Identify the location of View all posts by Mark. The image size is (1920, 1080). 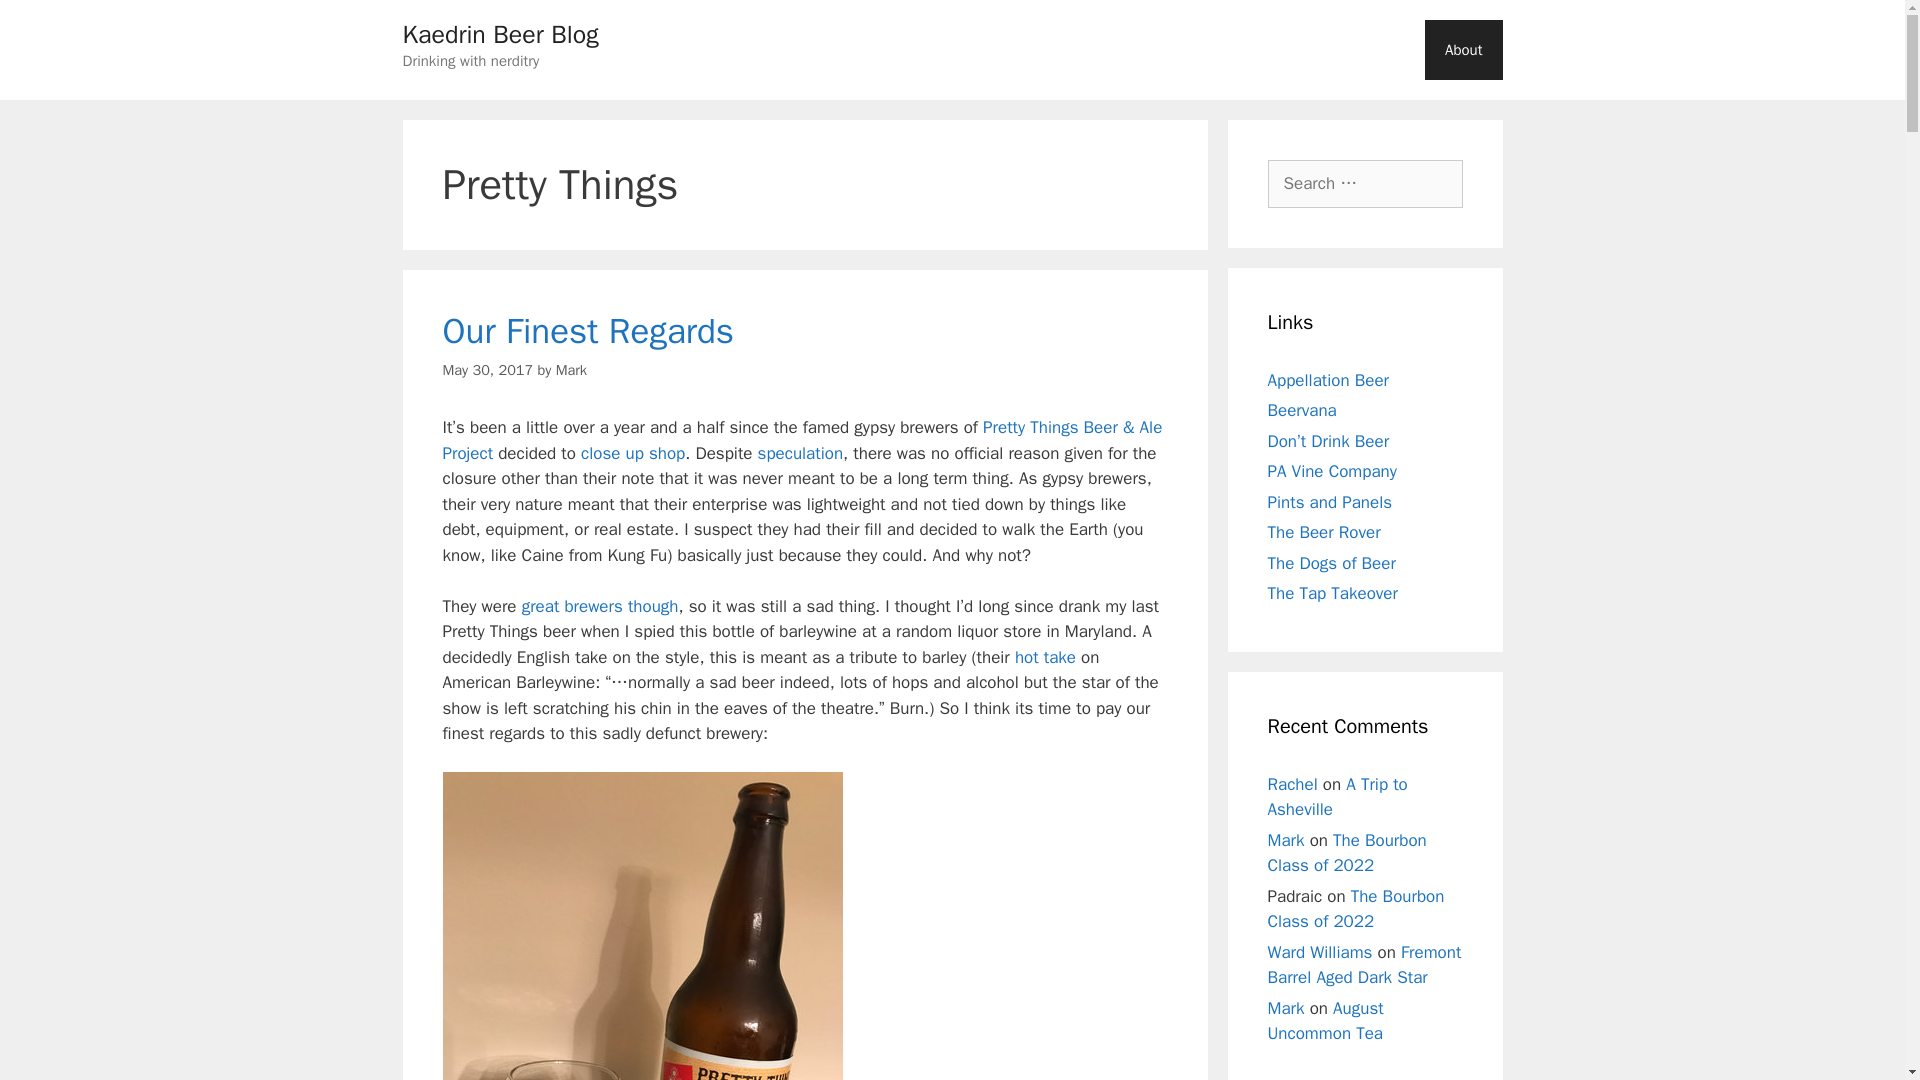
(572, 370).